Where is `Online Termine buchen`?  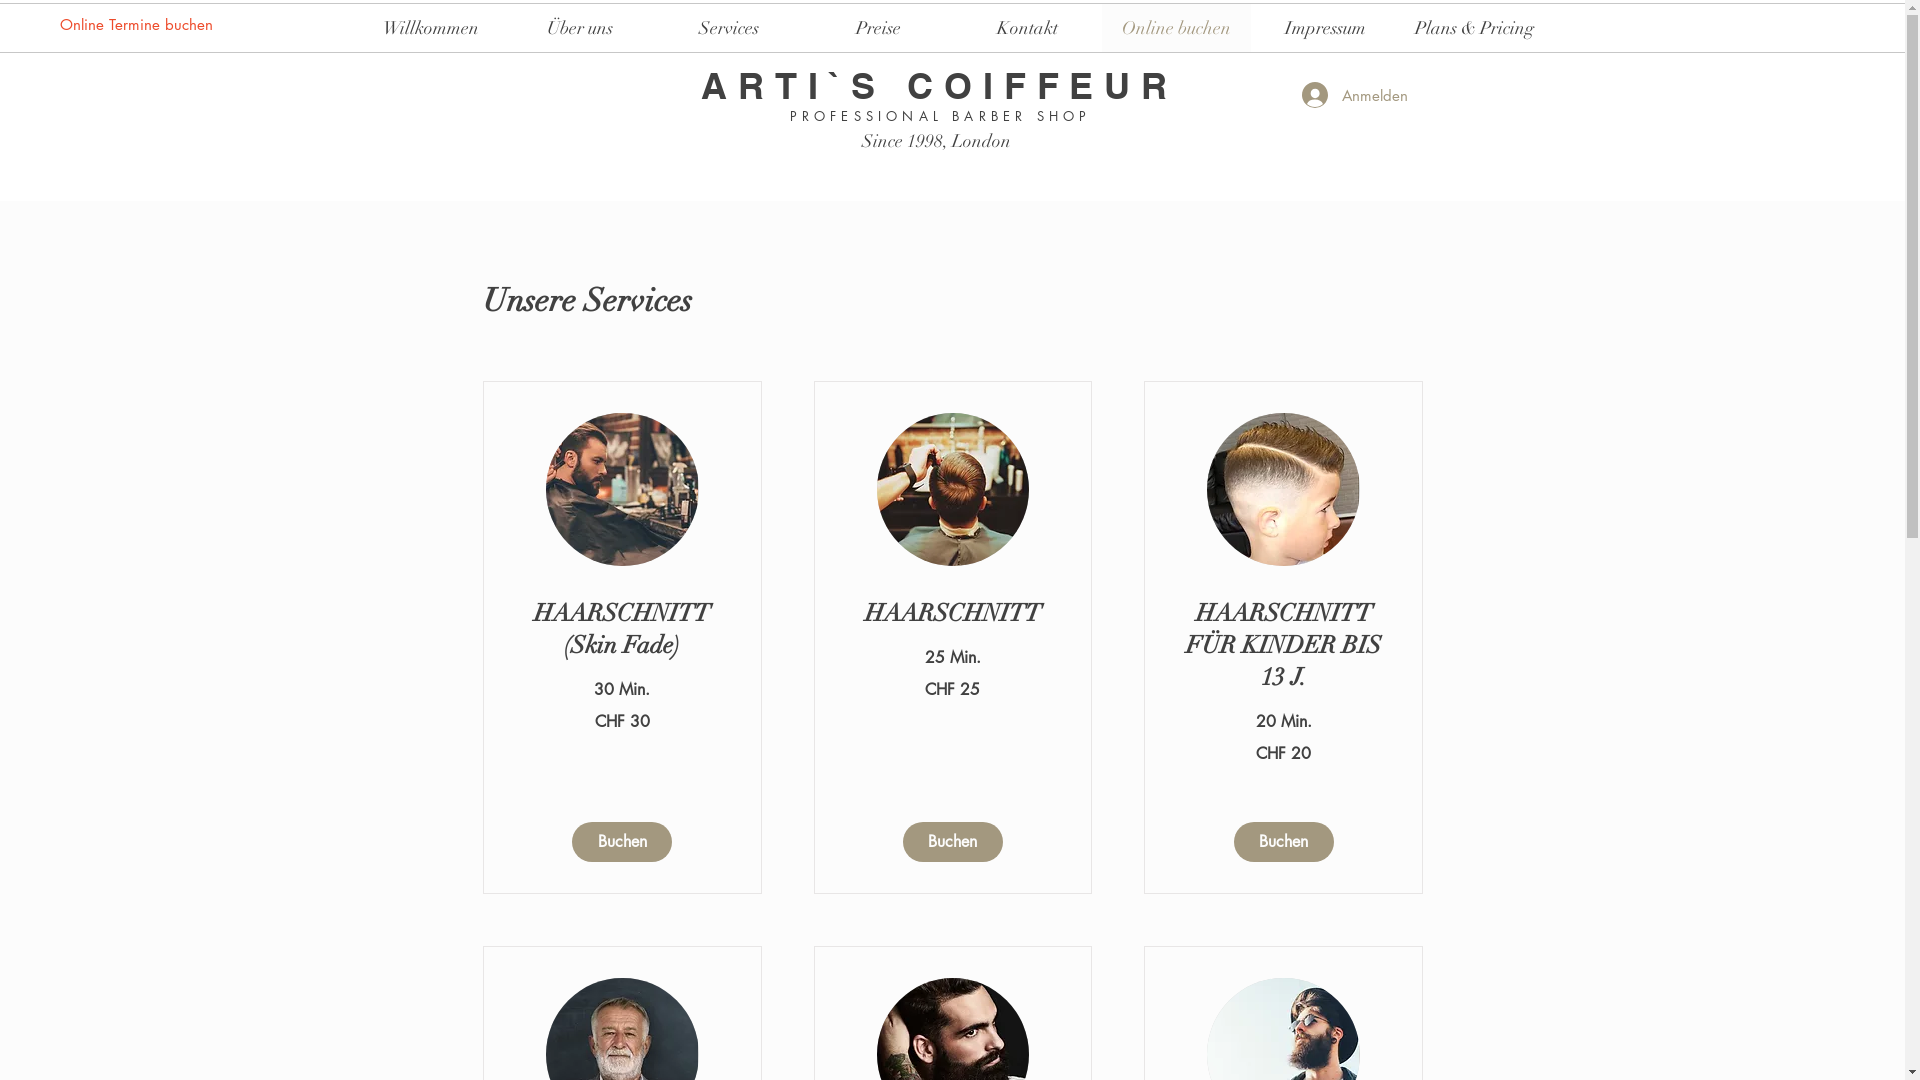
Online Termine buchen is located at coordinates (136, 24).